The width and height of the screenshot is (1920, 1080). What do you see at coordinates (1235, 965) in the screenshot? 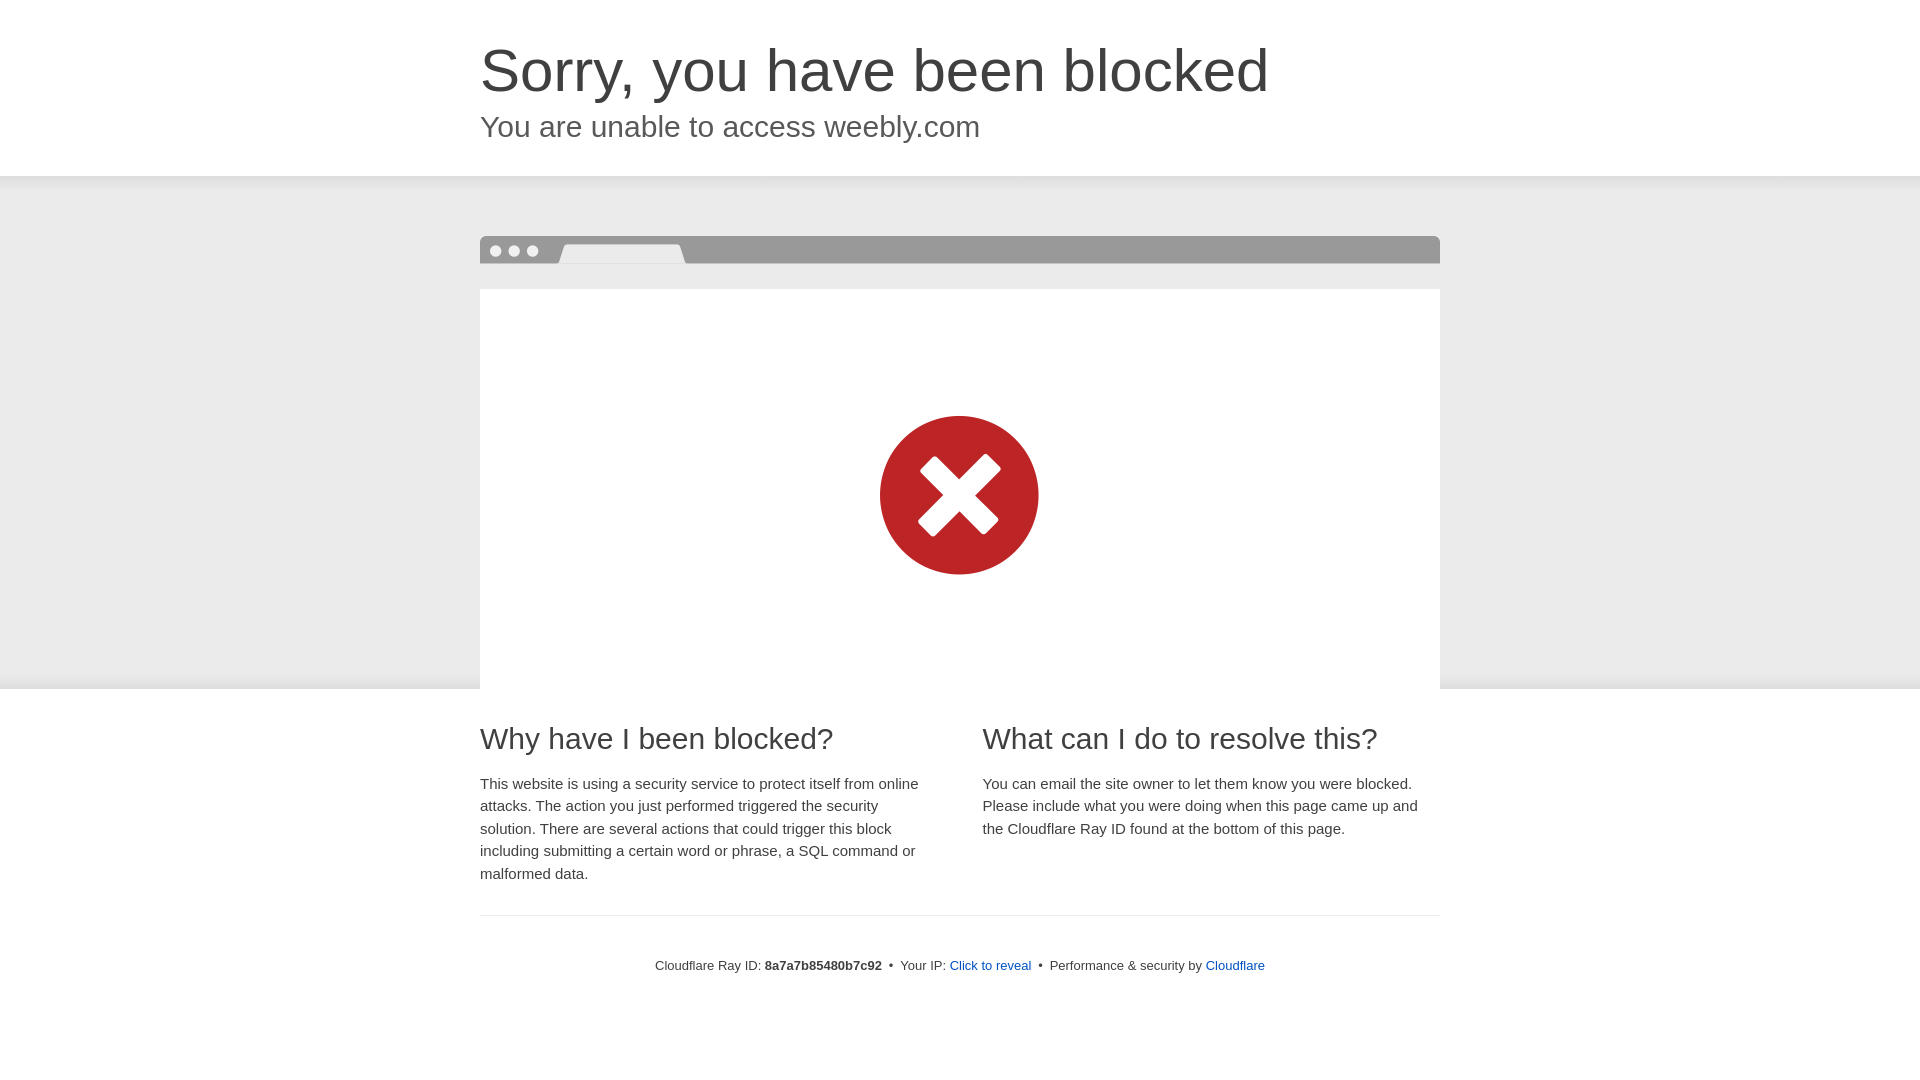
I see `Cloudflare` at bounding box center [1235, 965].